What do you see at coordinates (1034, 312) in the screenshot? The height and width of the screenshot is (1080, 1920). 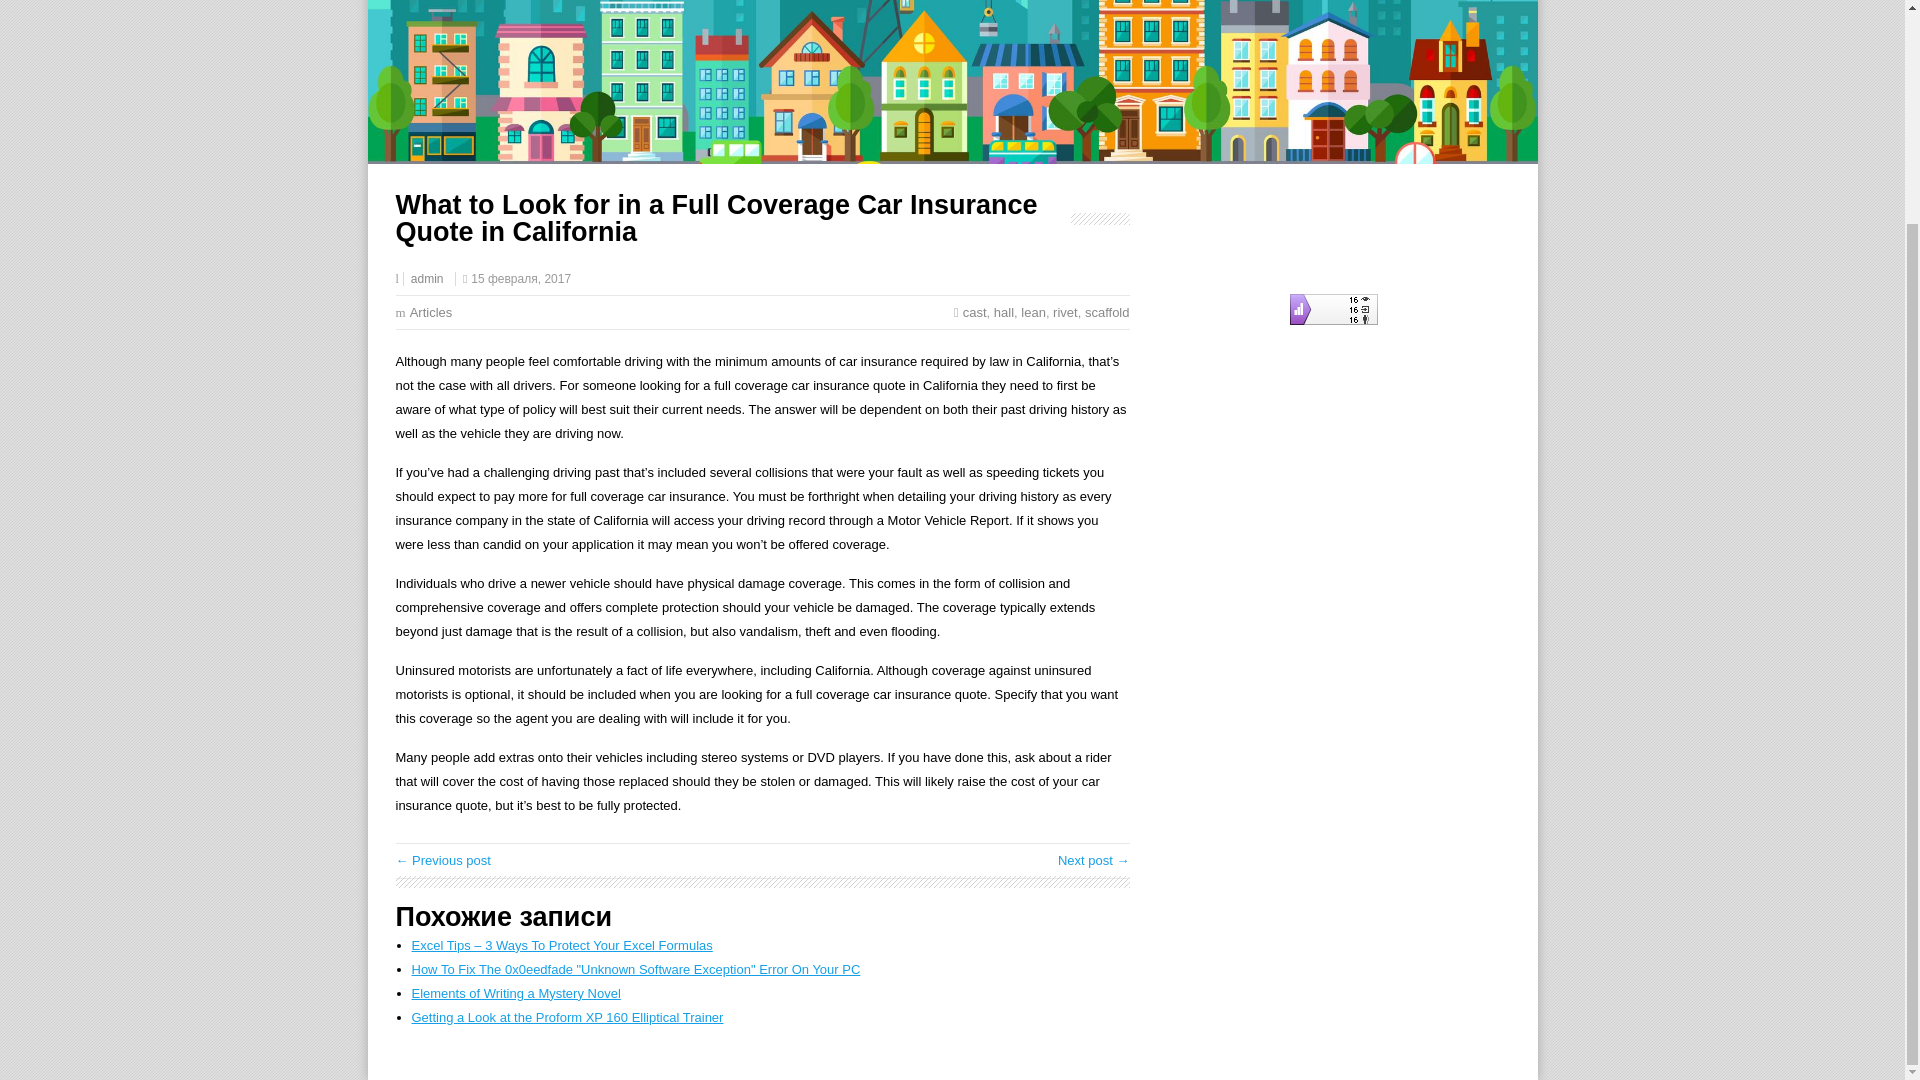 I see `lean` at bounding box center [1034, 312].